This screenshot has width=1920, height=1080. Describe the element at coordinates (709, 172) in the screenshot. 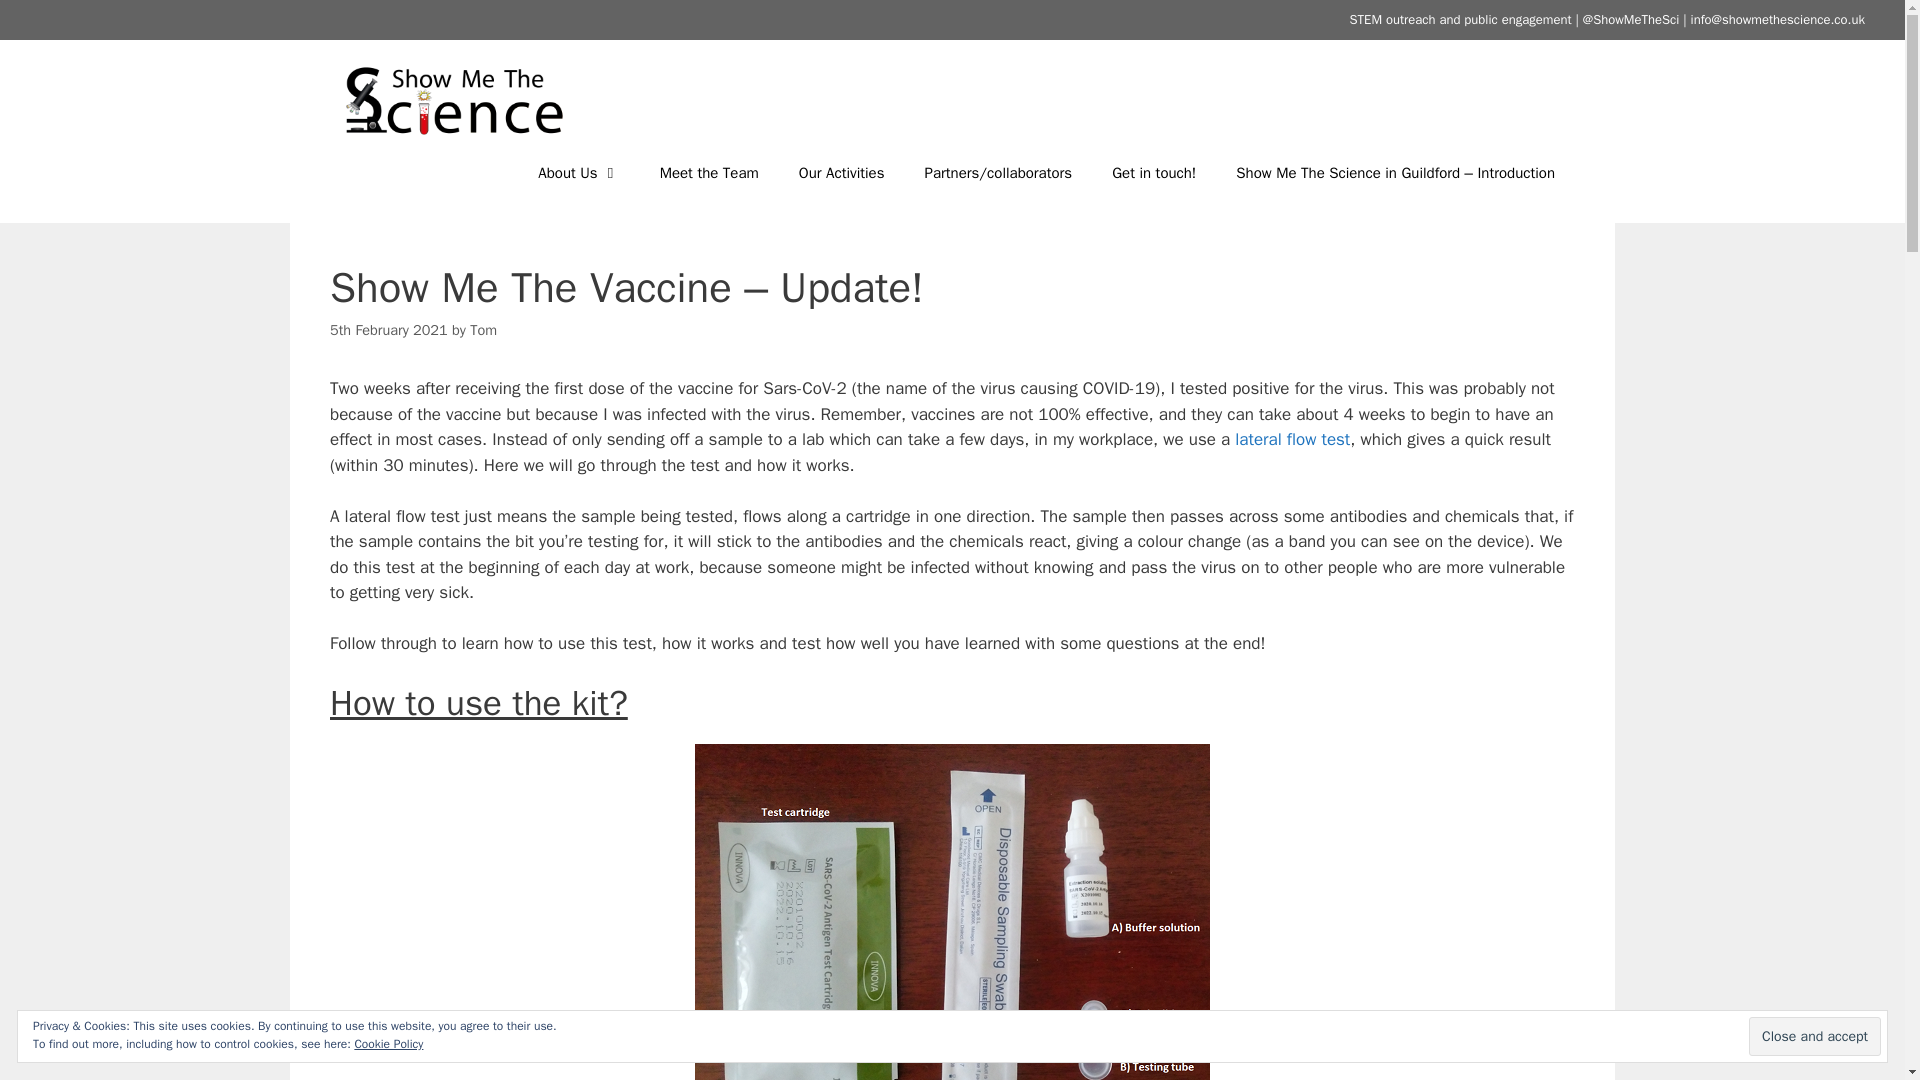

I see `Meet the Team` at that location.